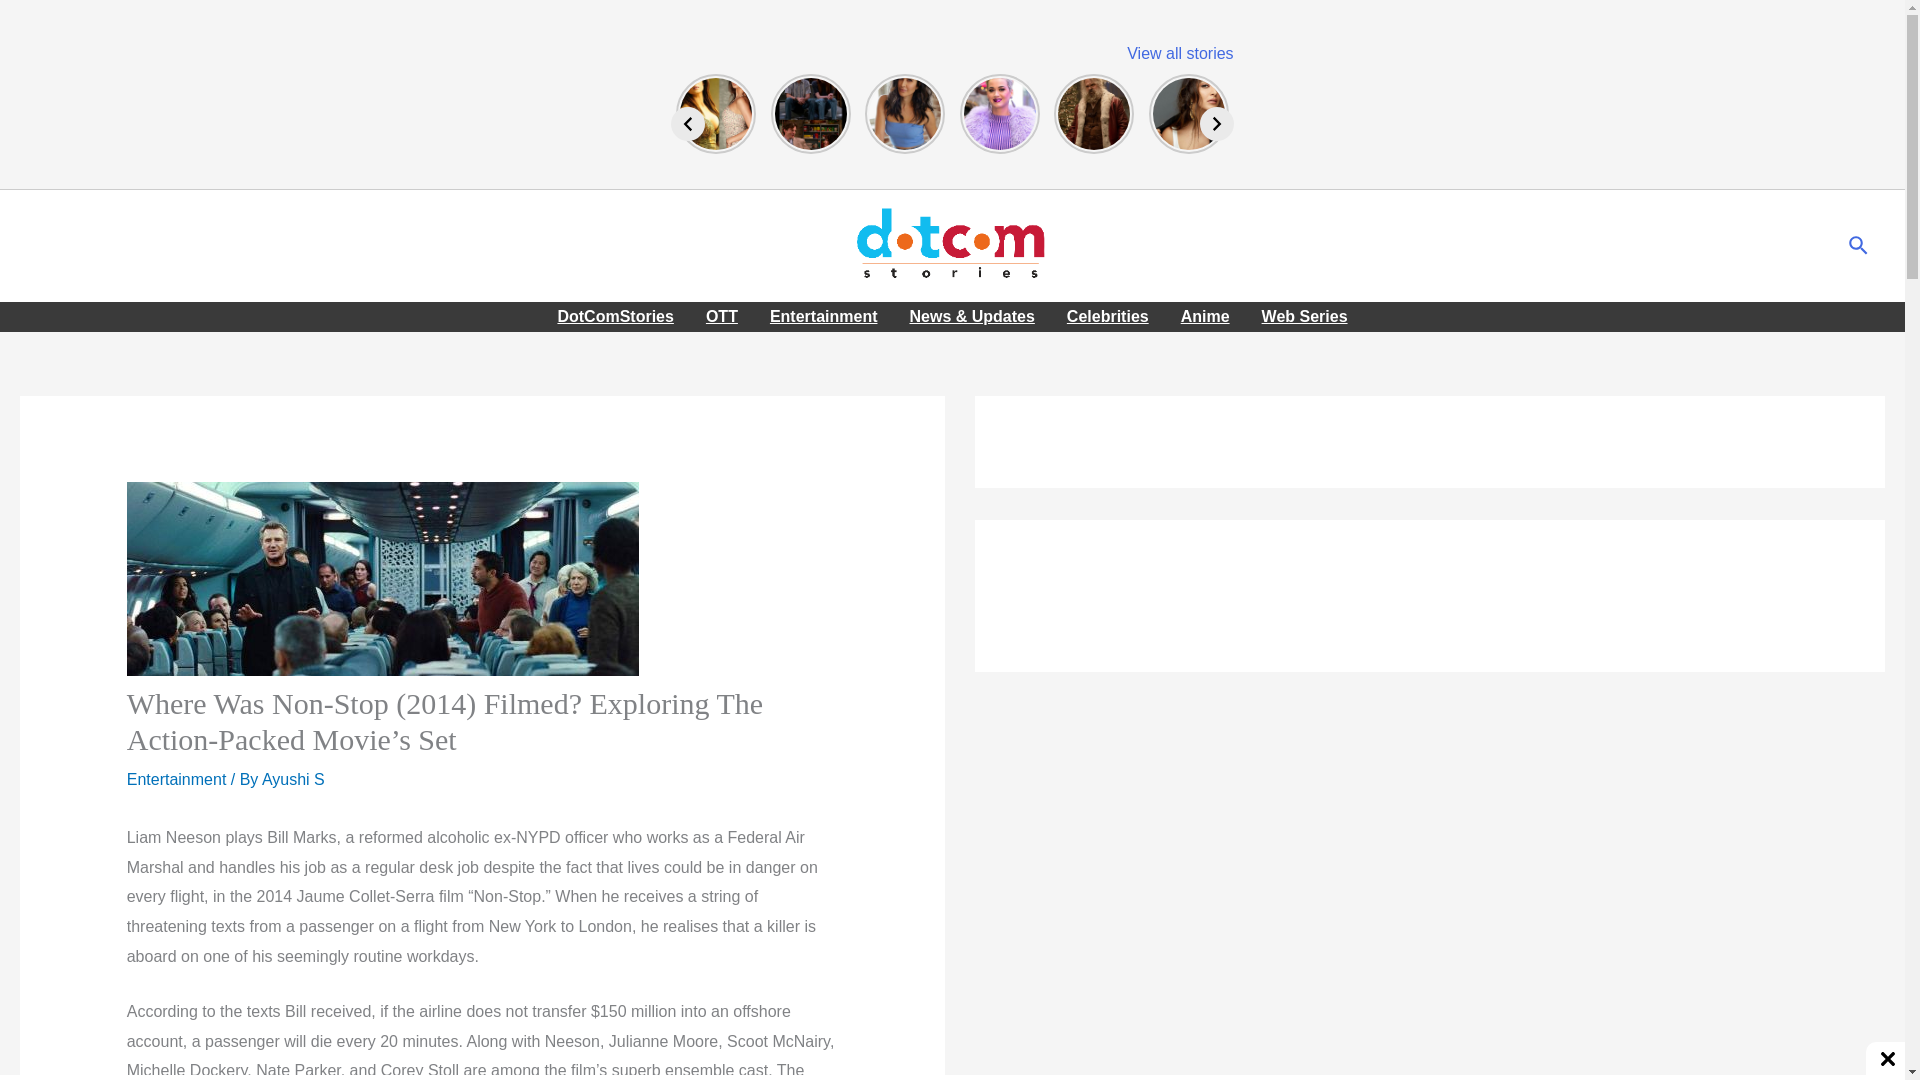  Describe the element at coordinates (1859, 246) in the screenshot. I see `Search` at that location.